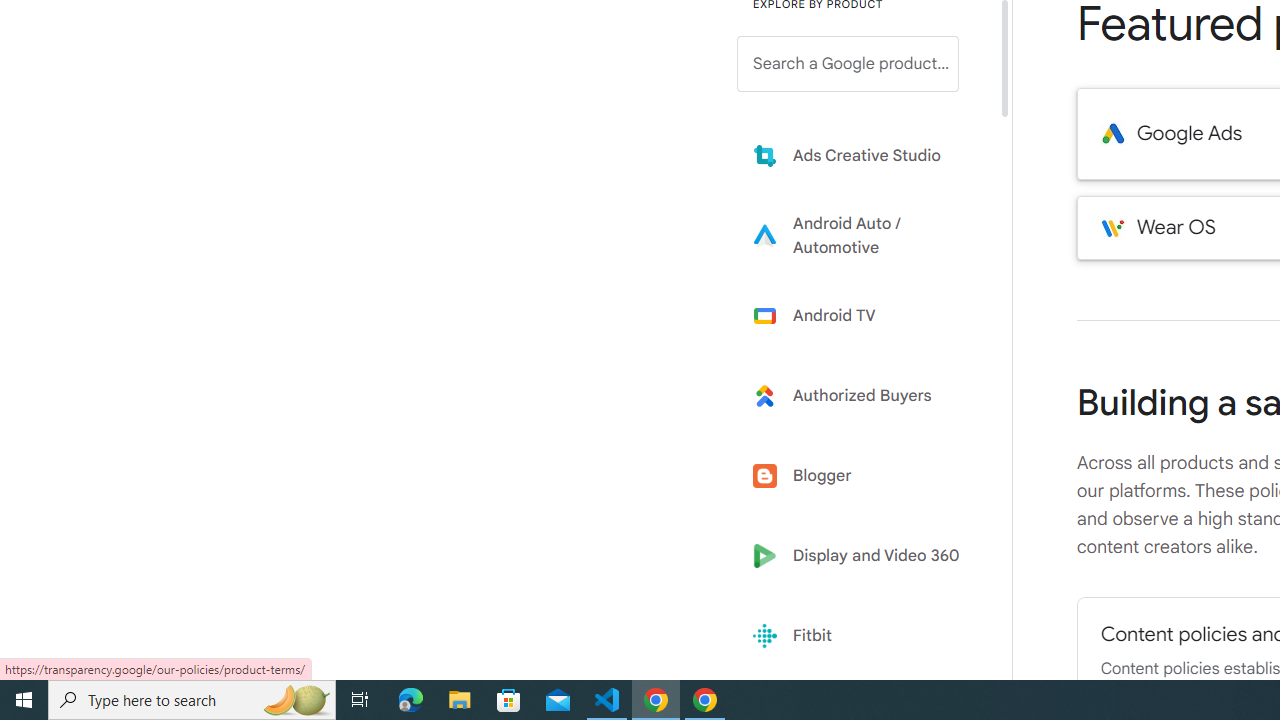 The image size is (1280, 720). I want to click on Blogger, so click(862, 476).